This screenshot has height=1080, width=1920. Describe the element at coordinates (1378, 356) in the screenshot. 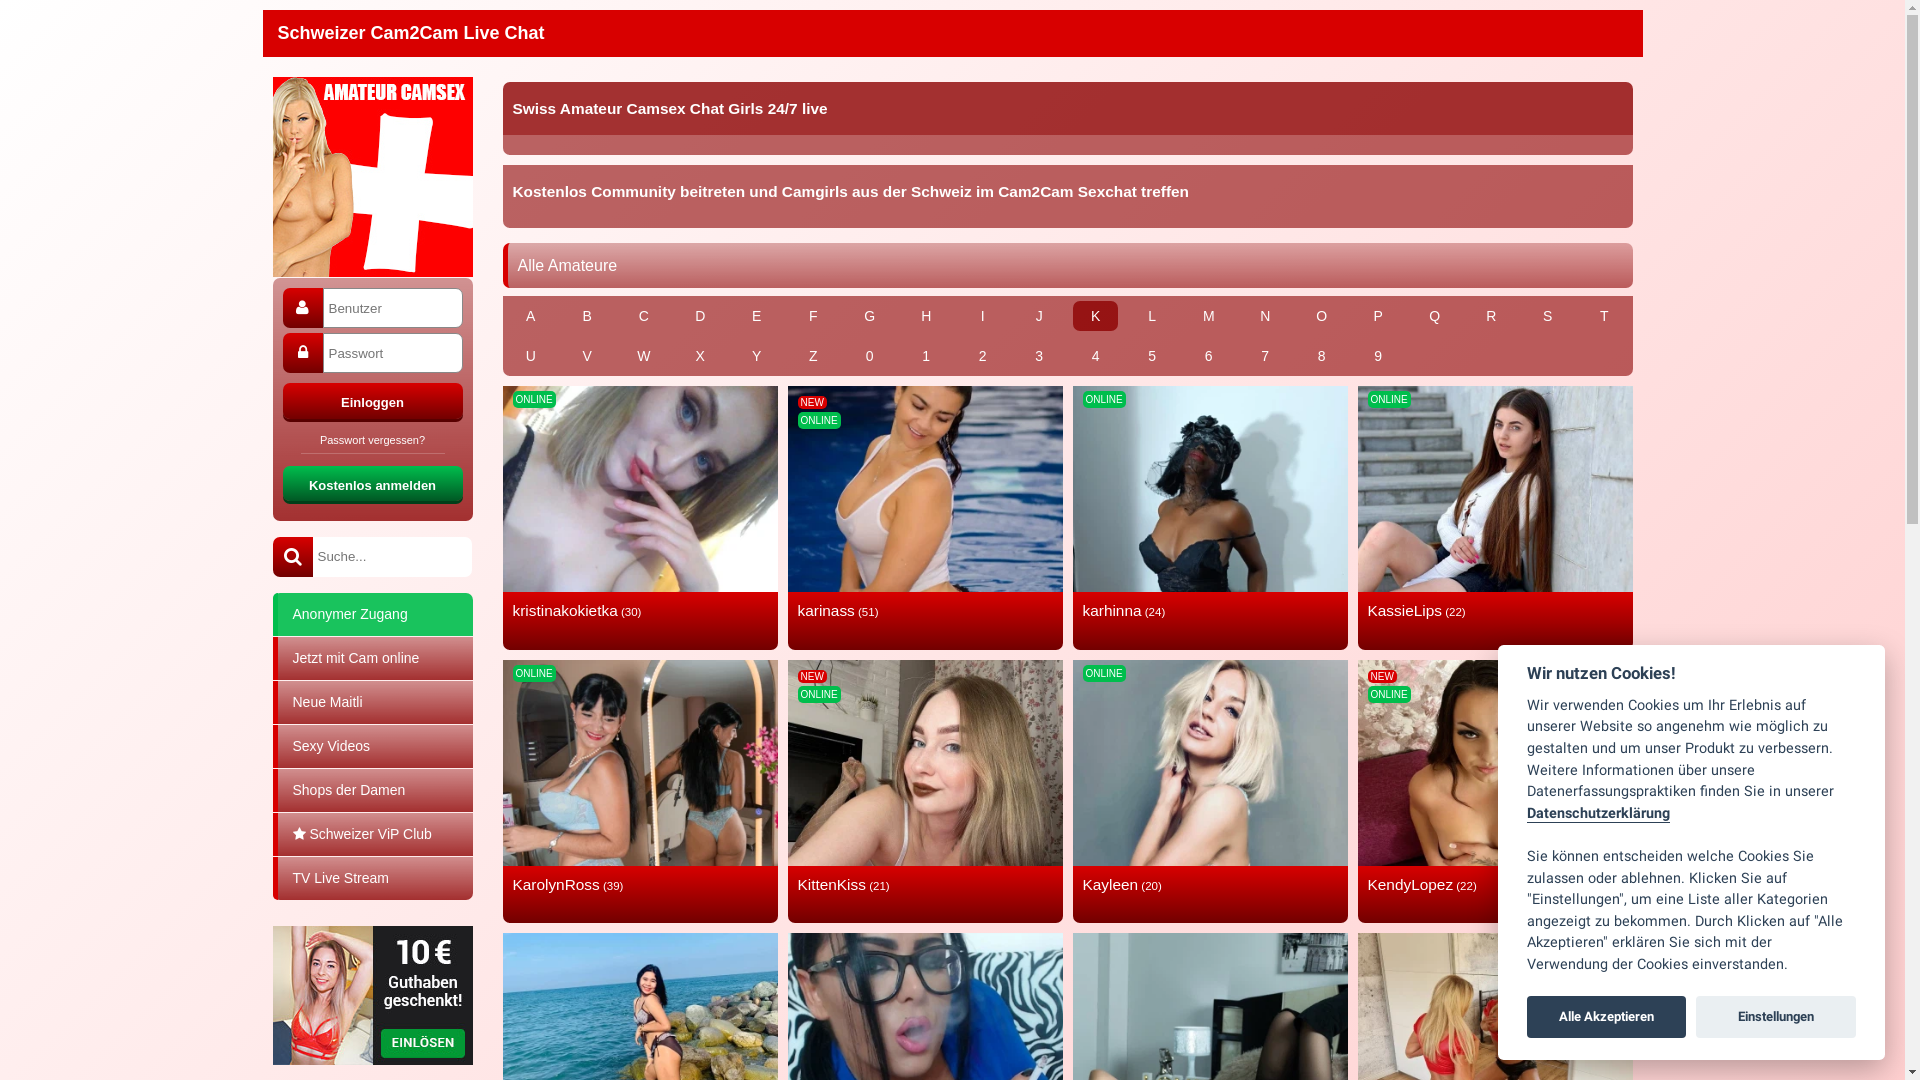

I see `9` at that location.